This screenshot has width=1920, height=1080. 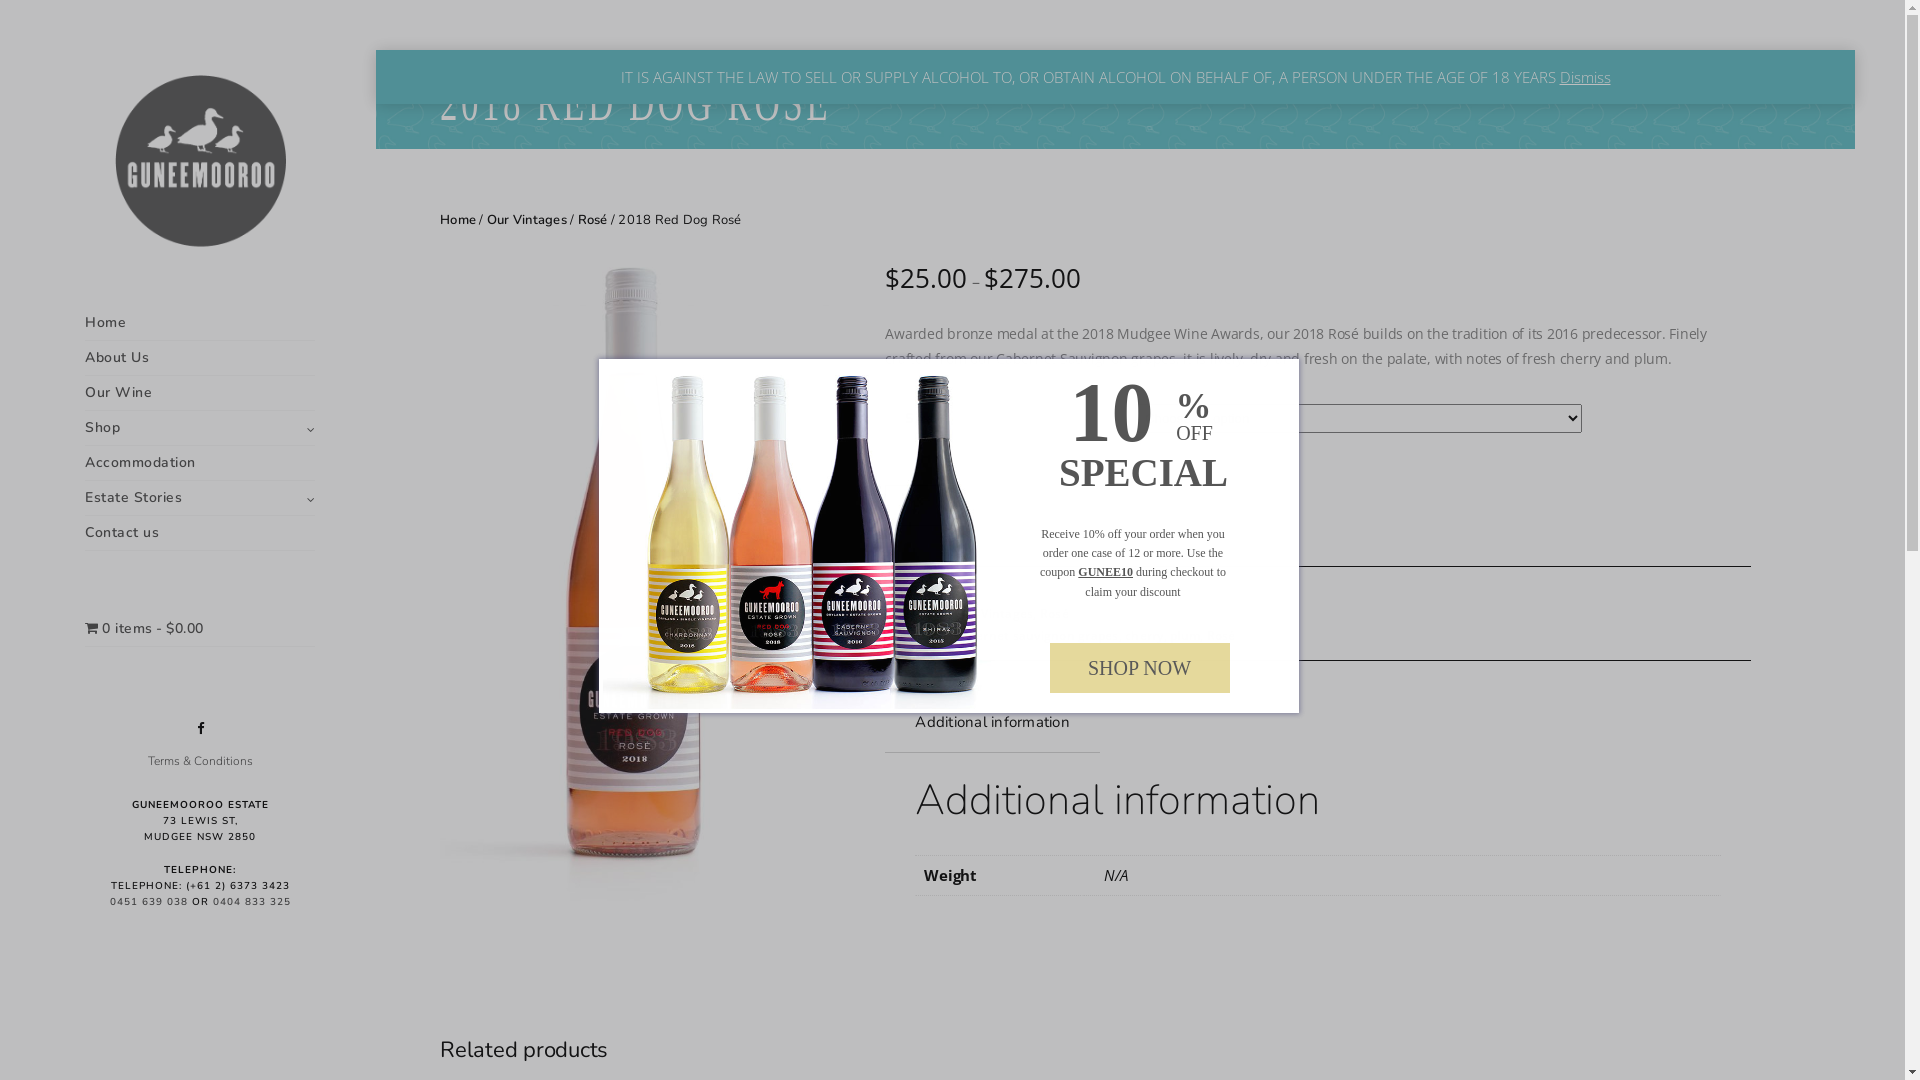 What do you see at coordinates (149, 902) in the screenshot?
I see `0451 639 038` at bounding box center [149, 902].